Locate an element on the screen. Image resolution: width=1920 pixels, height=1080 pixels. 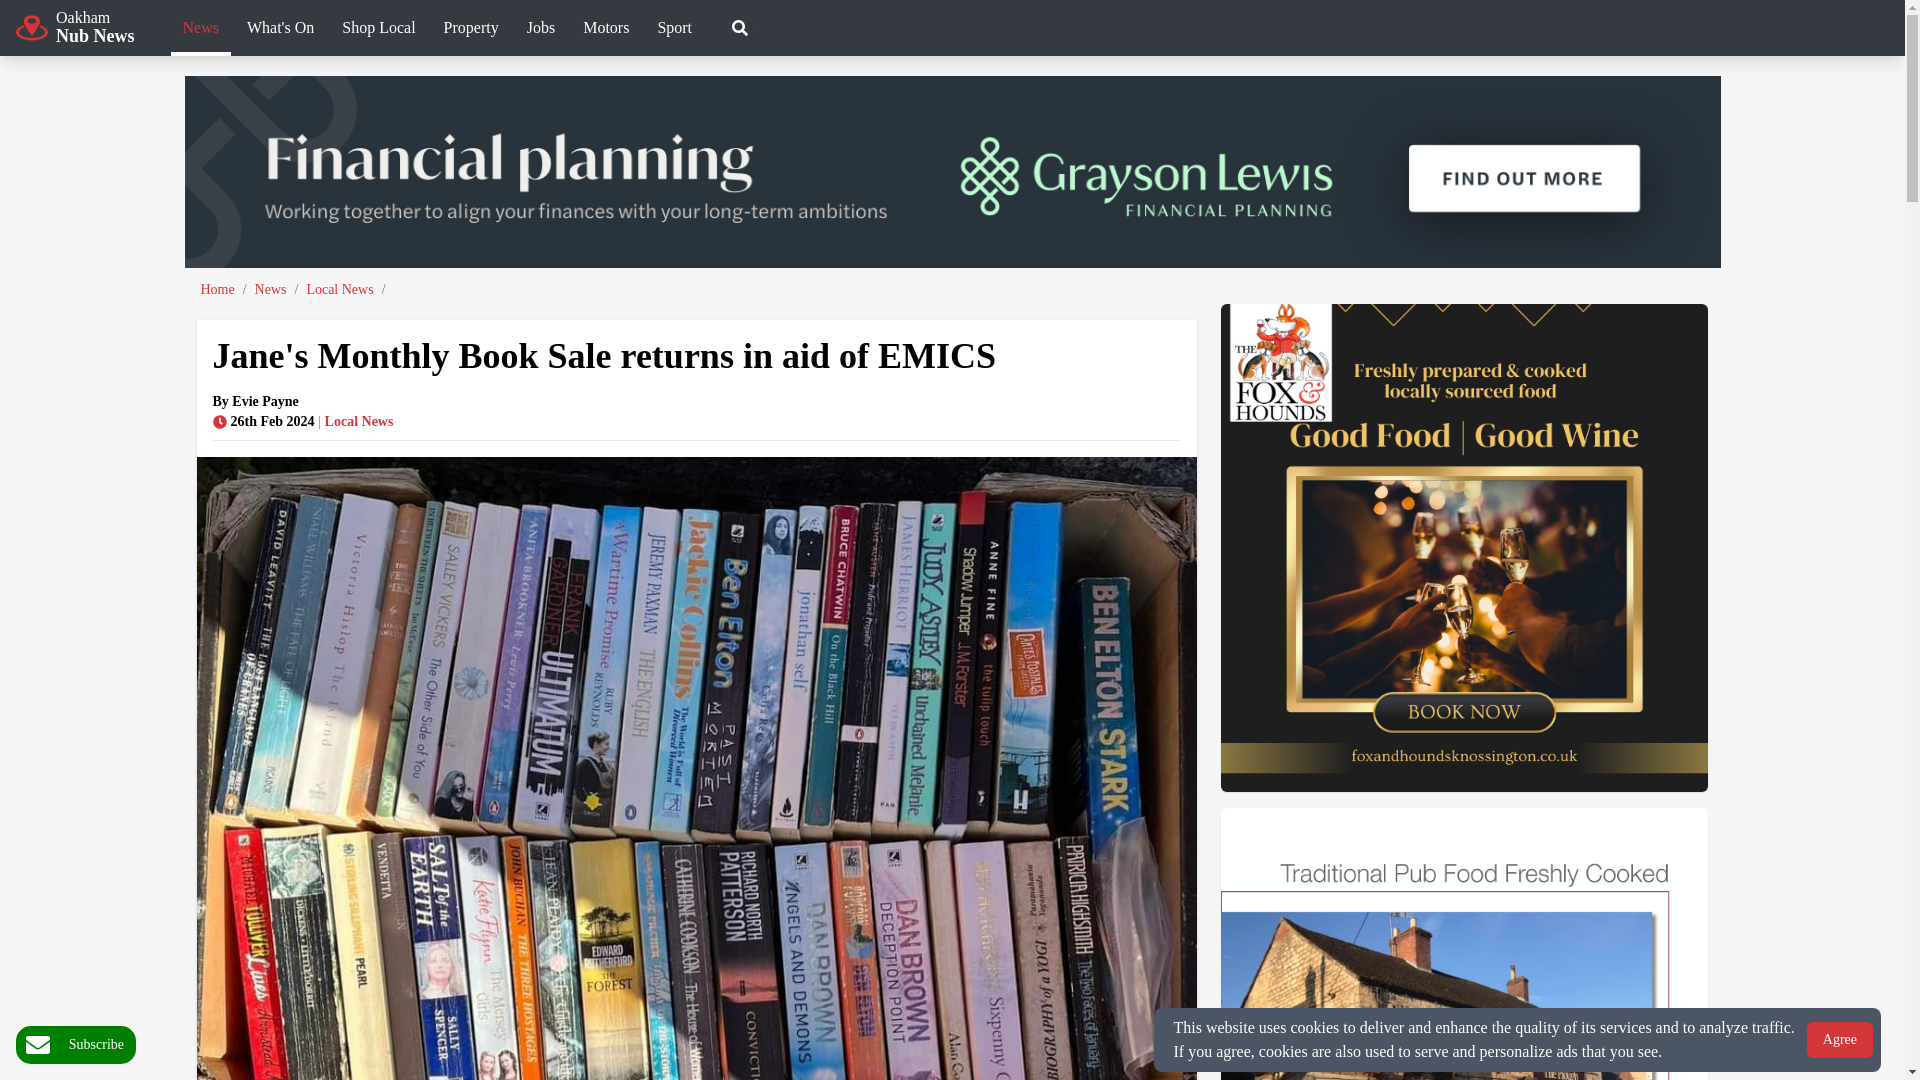
What's On is located at coordinates (280, 30).